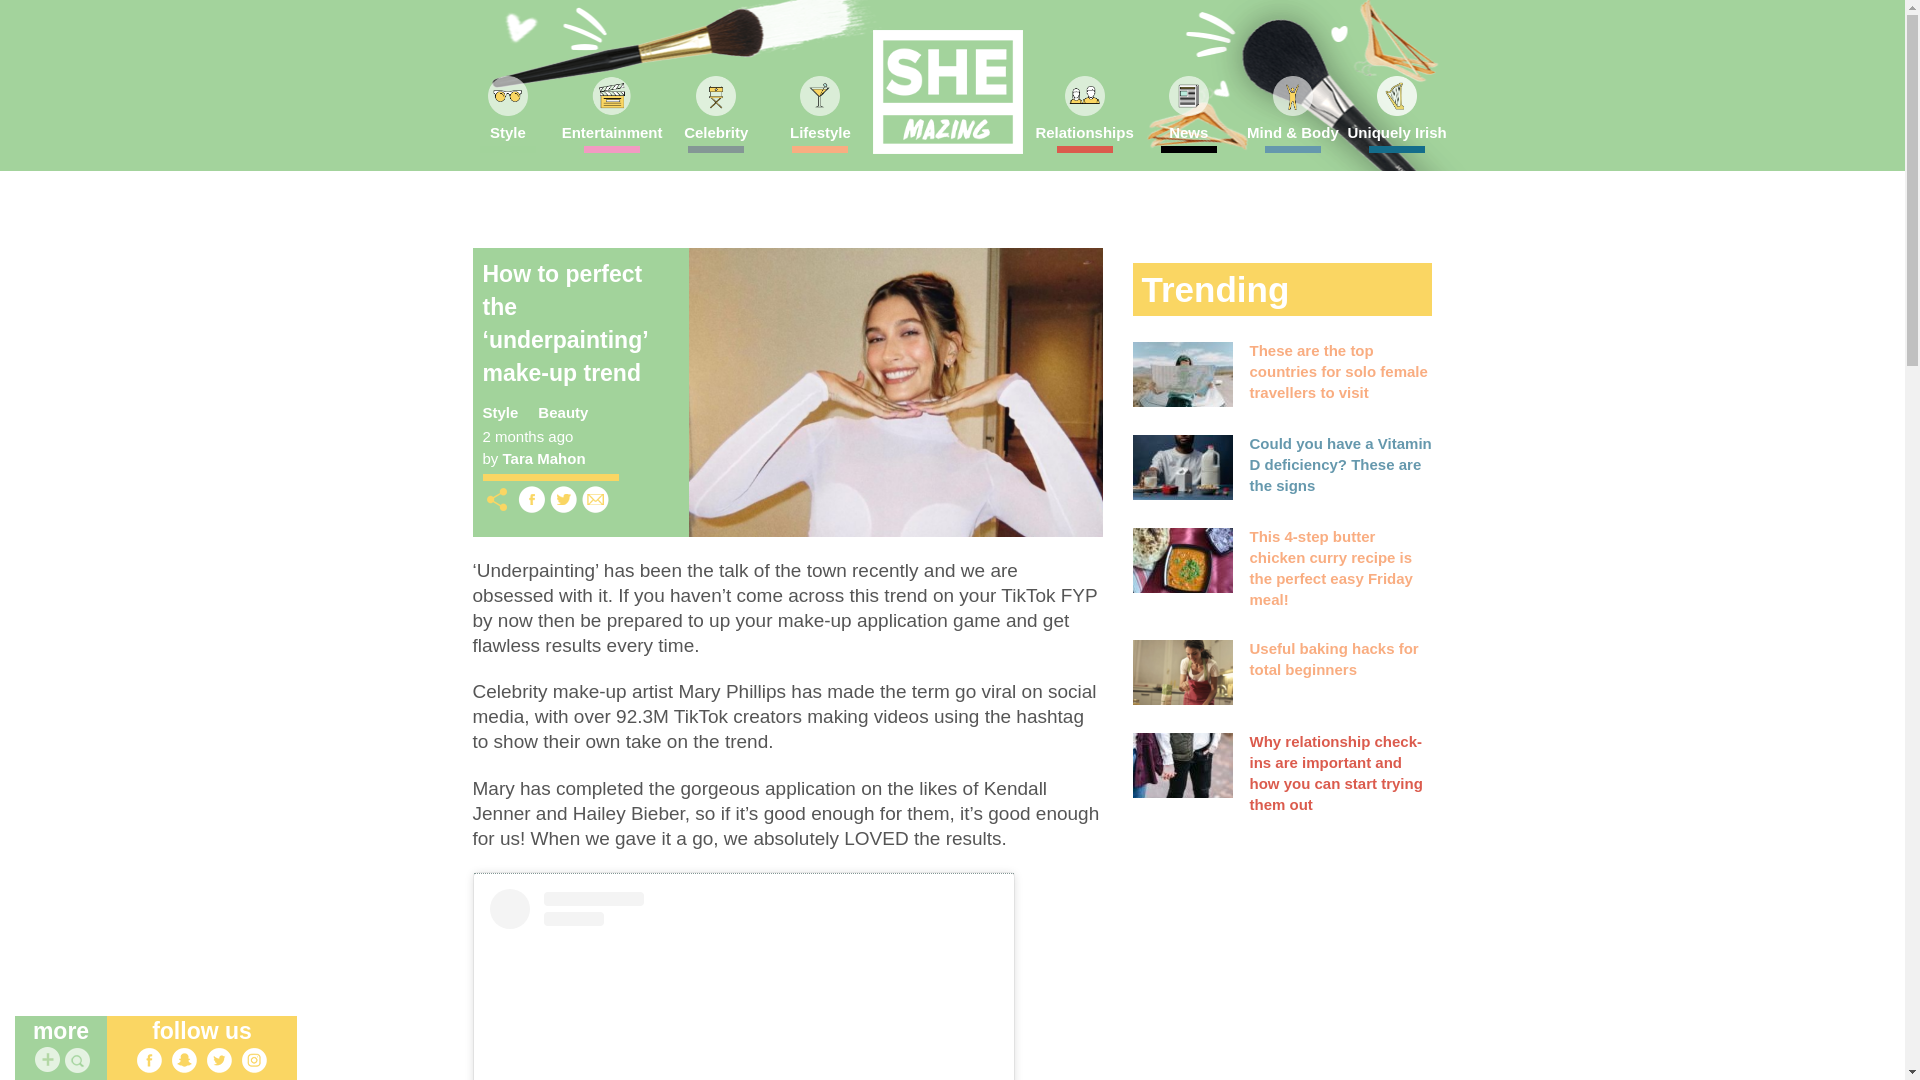  What do you see at coordinates (612, 138) in the screenshot?
I see `Entertainment` at bounding box center [612, 138].